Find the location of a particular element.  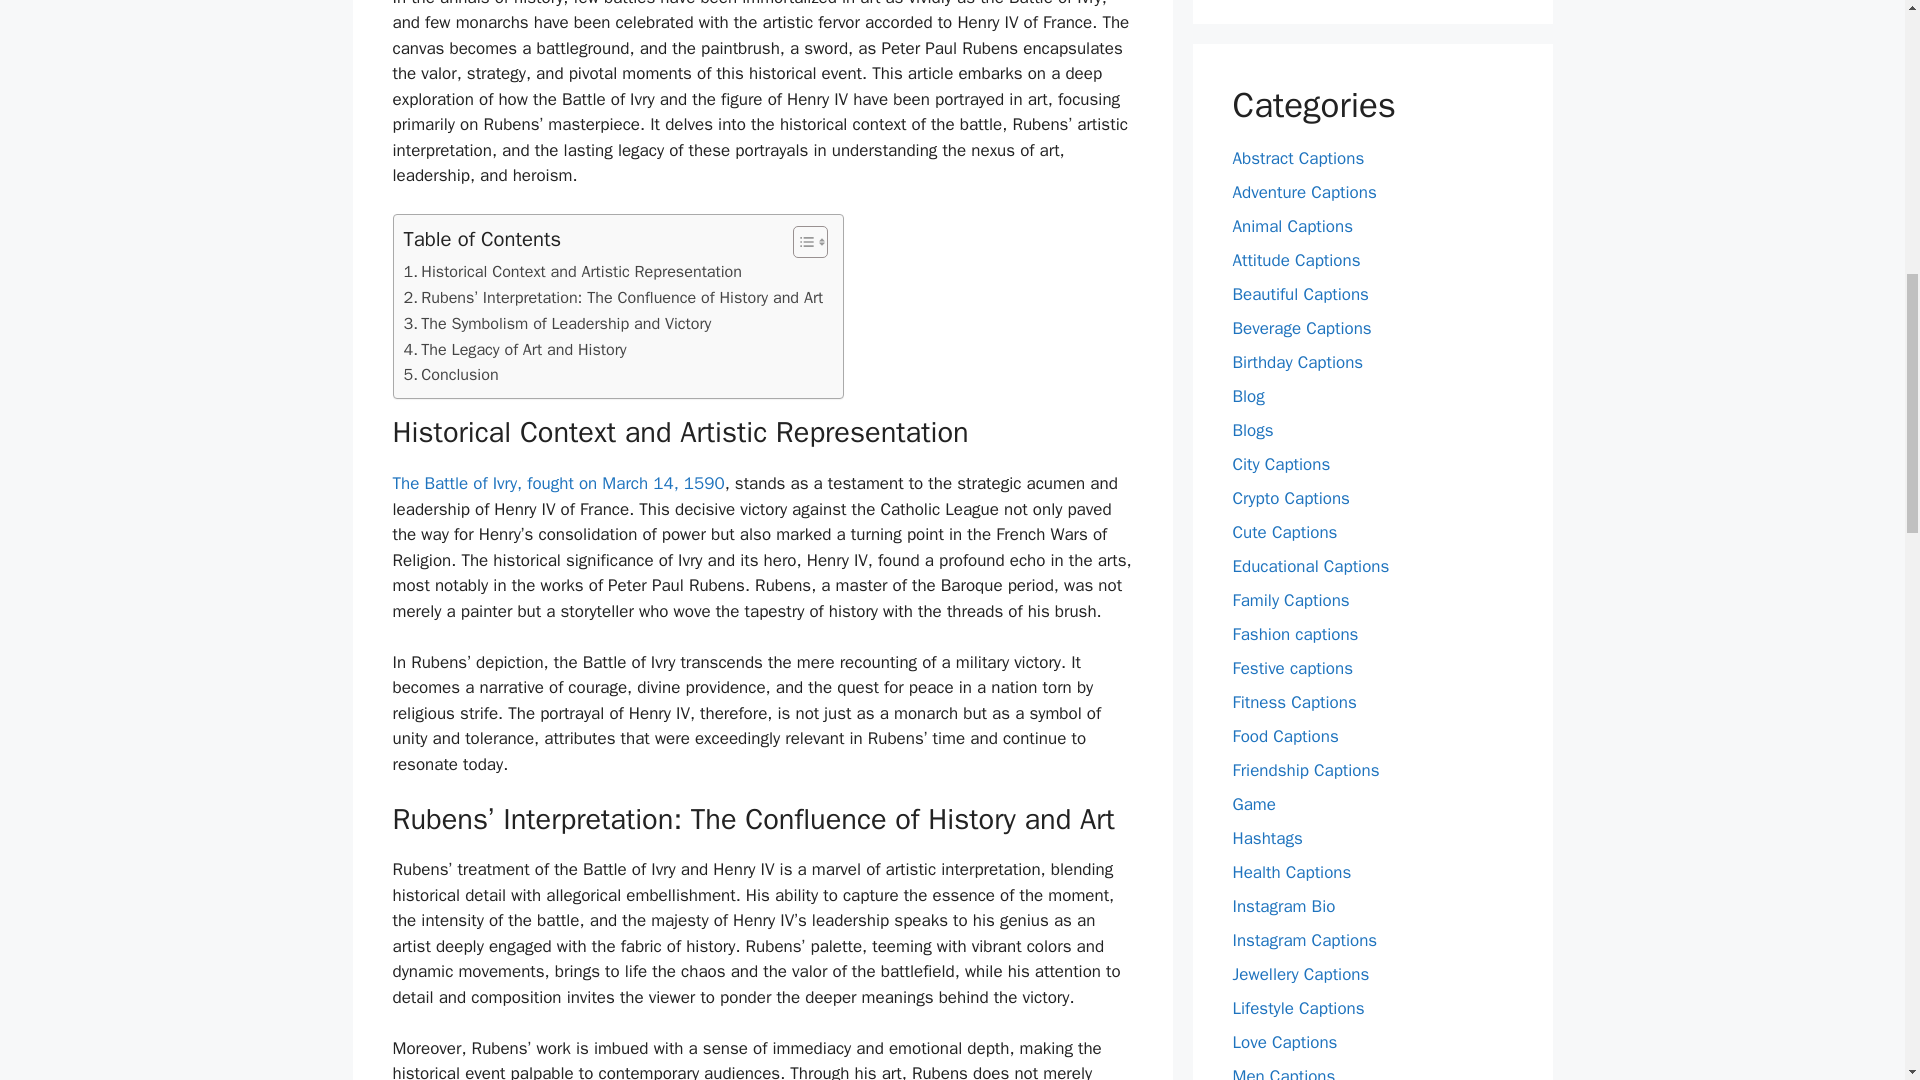

The Battle of Ivry, fought on March 14, 1590 is located at coordinates (557, 483).